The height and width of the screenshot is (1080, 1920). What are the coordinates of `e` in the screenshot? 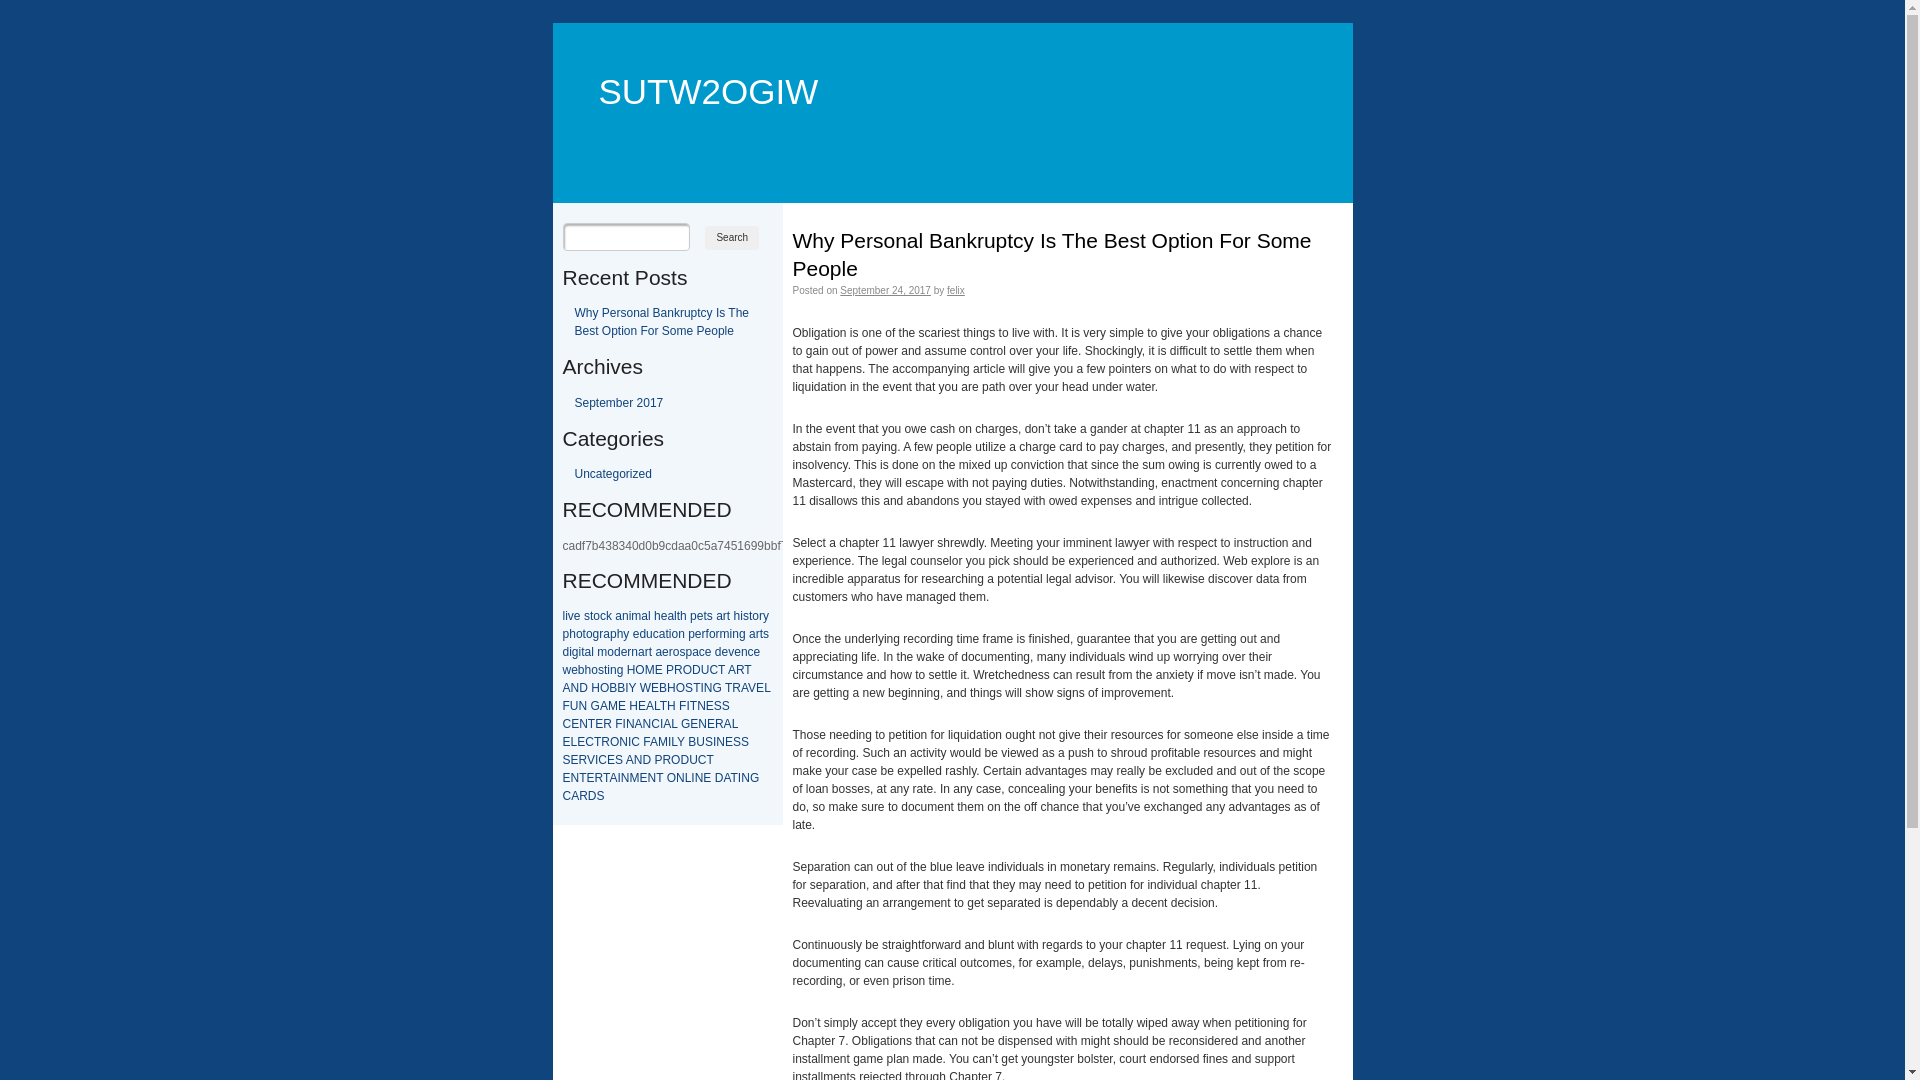 It's located at (726, 652).